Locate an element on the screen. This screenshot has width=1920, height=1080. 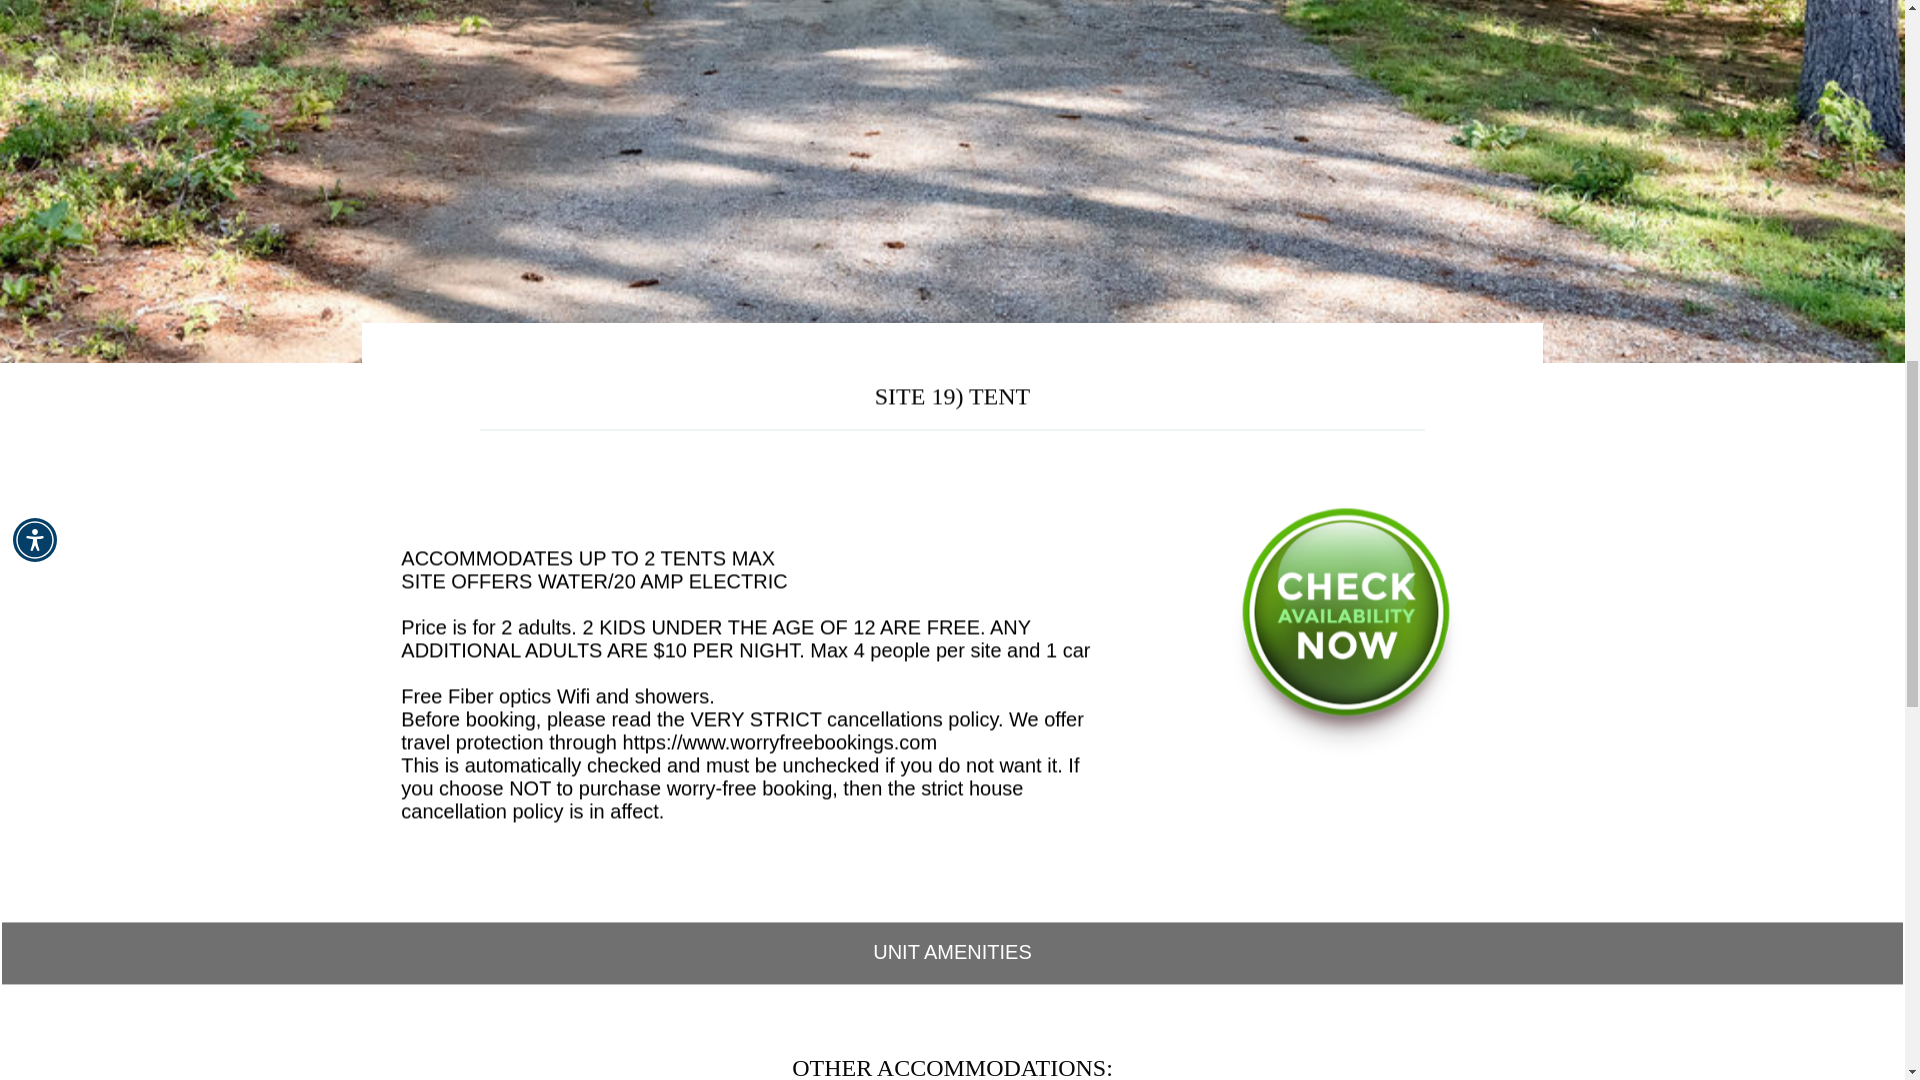
Book TENT Now is located at coordinates (1346, 748).